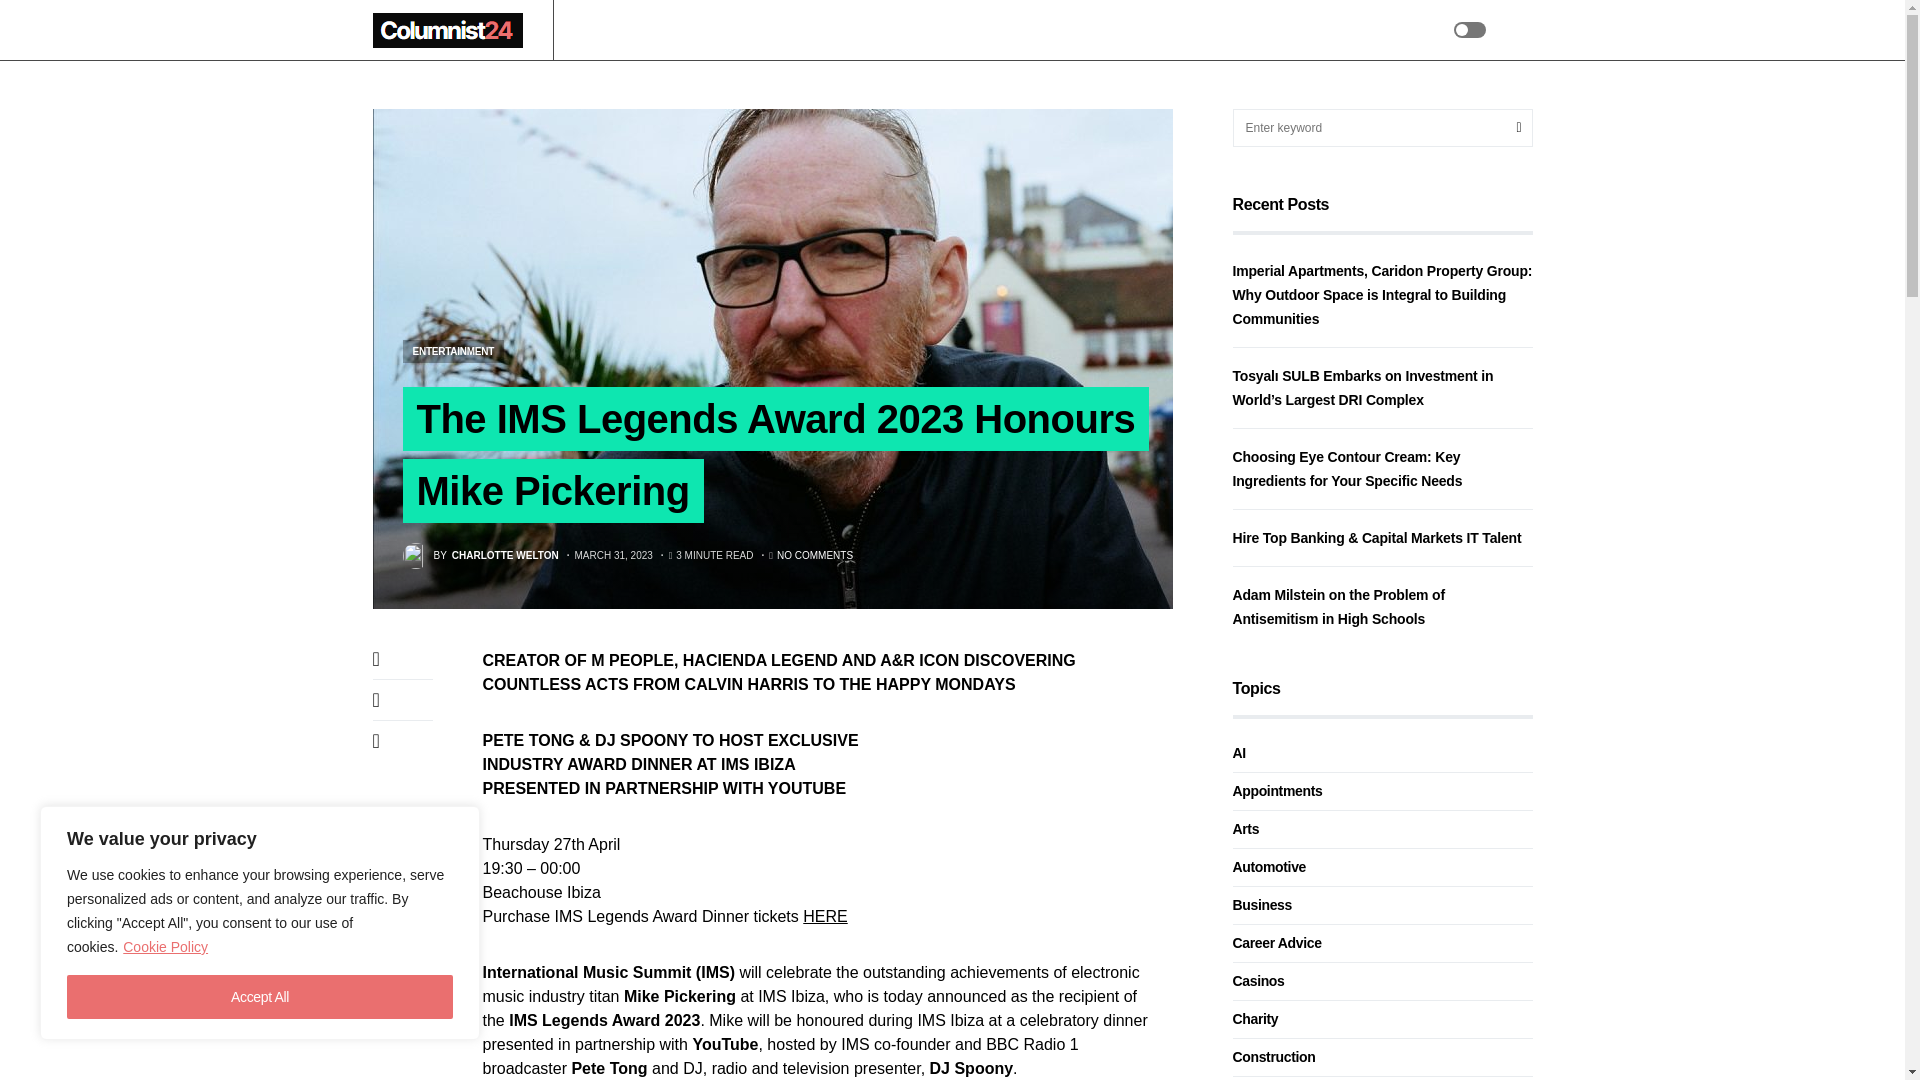 This screenshot has width=1920, height=1080. What do you see at coordinates (994, 30) in the screenshot?
I see `Social Media` at bounding box center [994, 30].